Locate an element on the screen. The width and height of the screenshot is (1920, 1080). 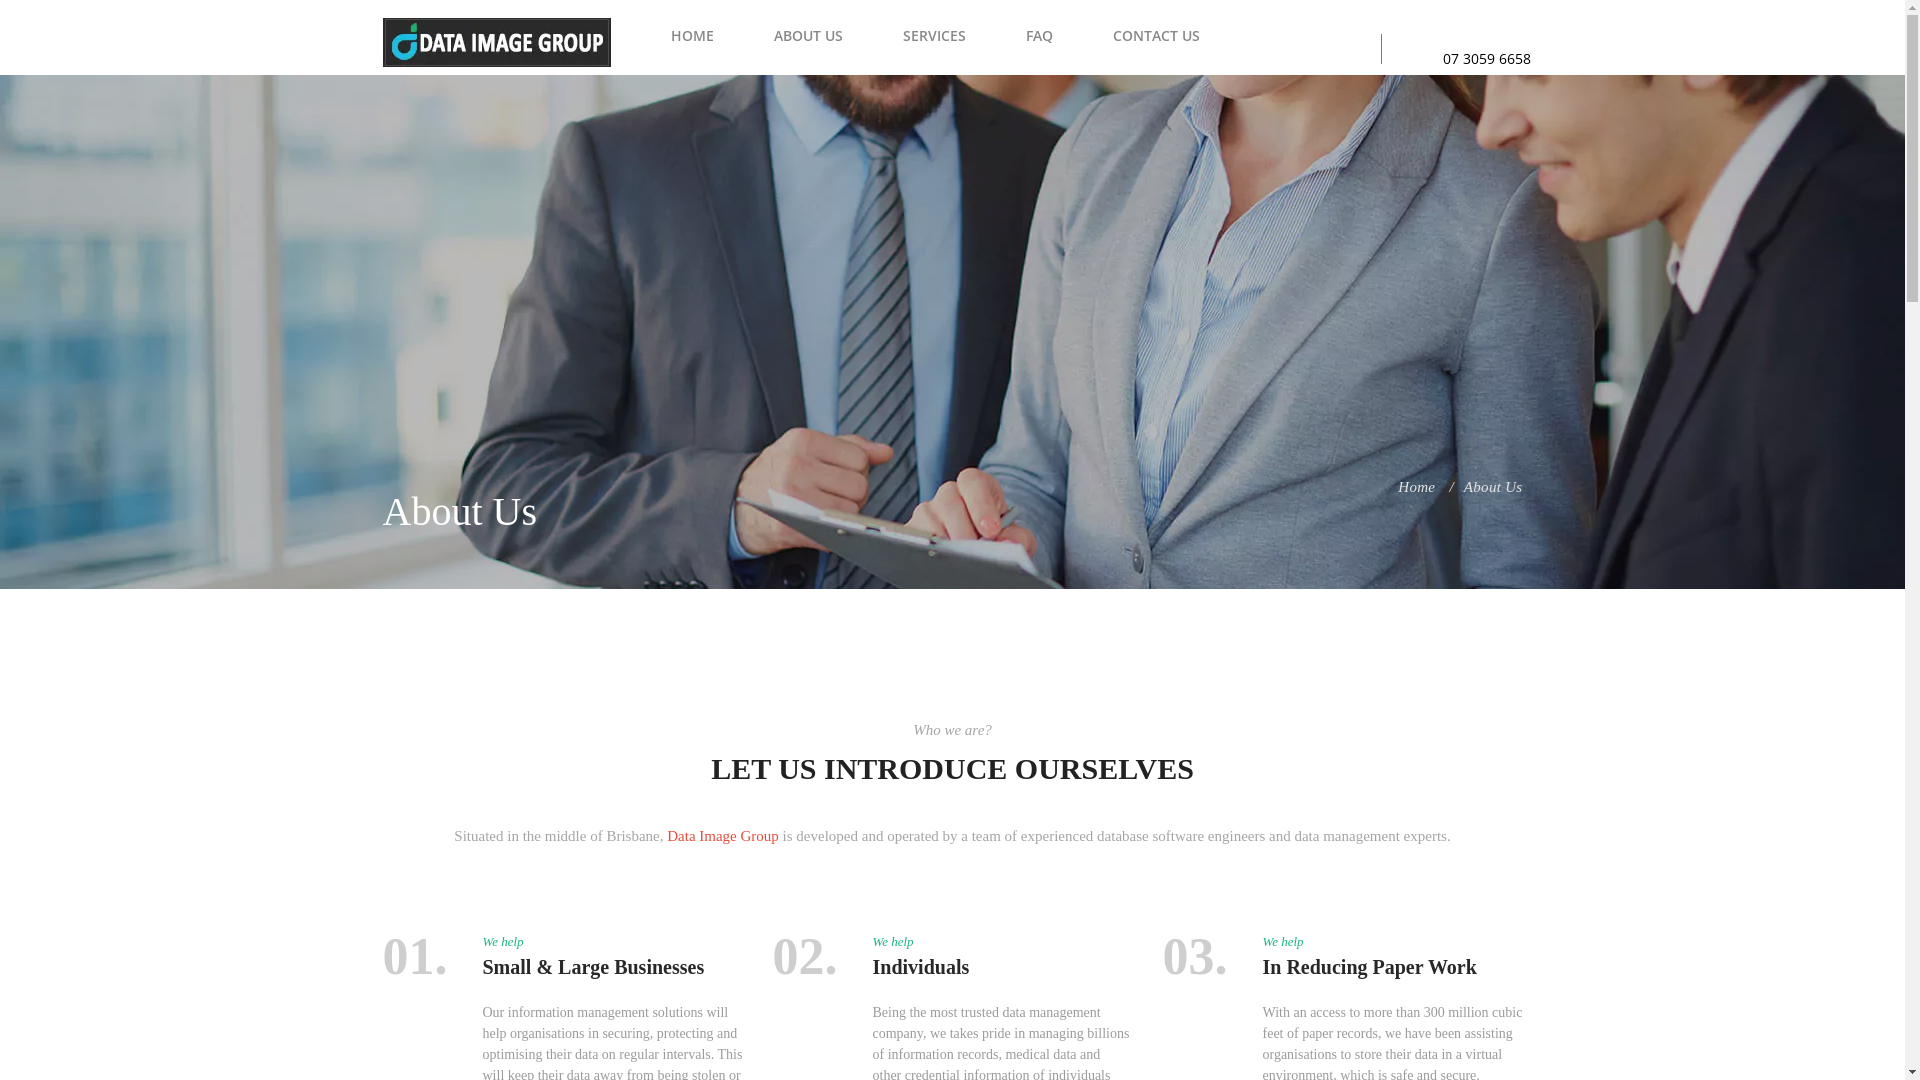
Home is located at coordinates (1416, 487).